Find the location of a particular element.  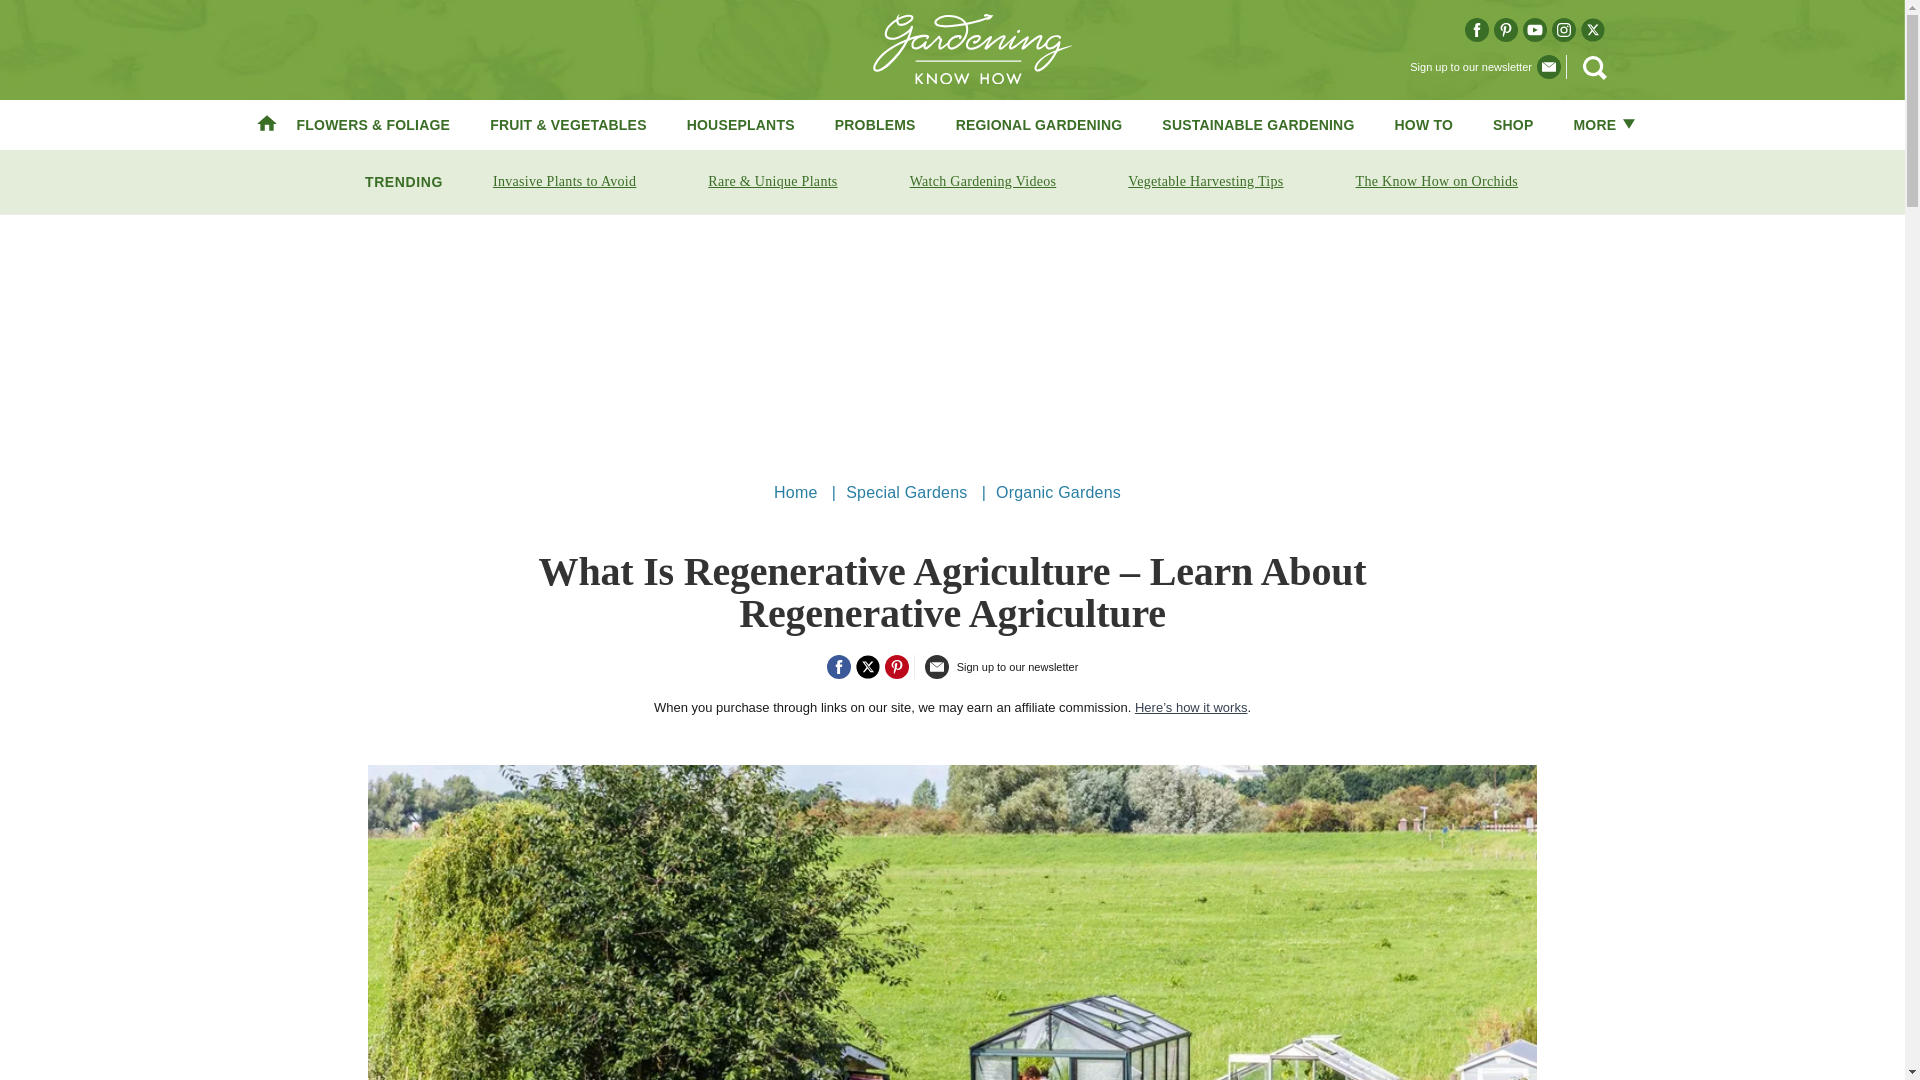

REGIONAL GARDENING is located at coordinates (1040, 124).